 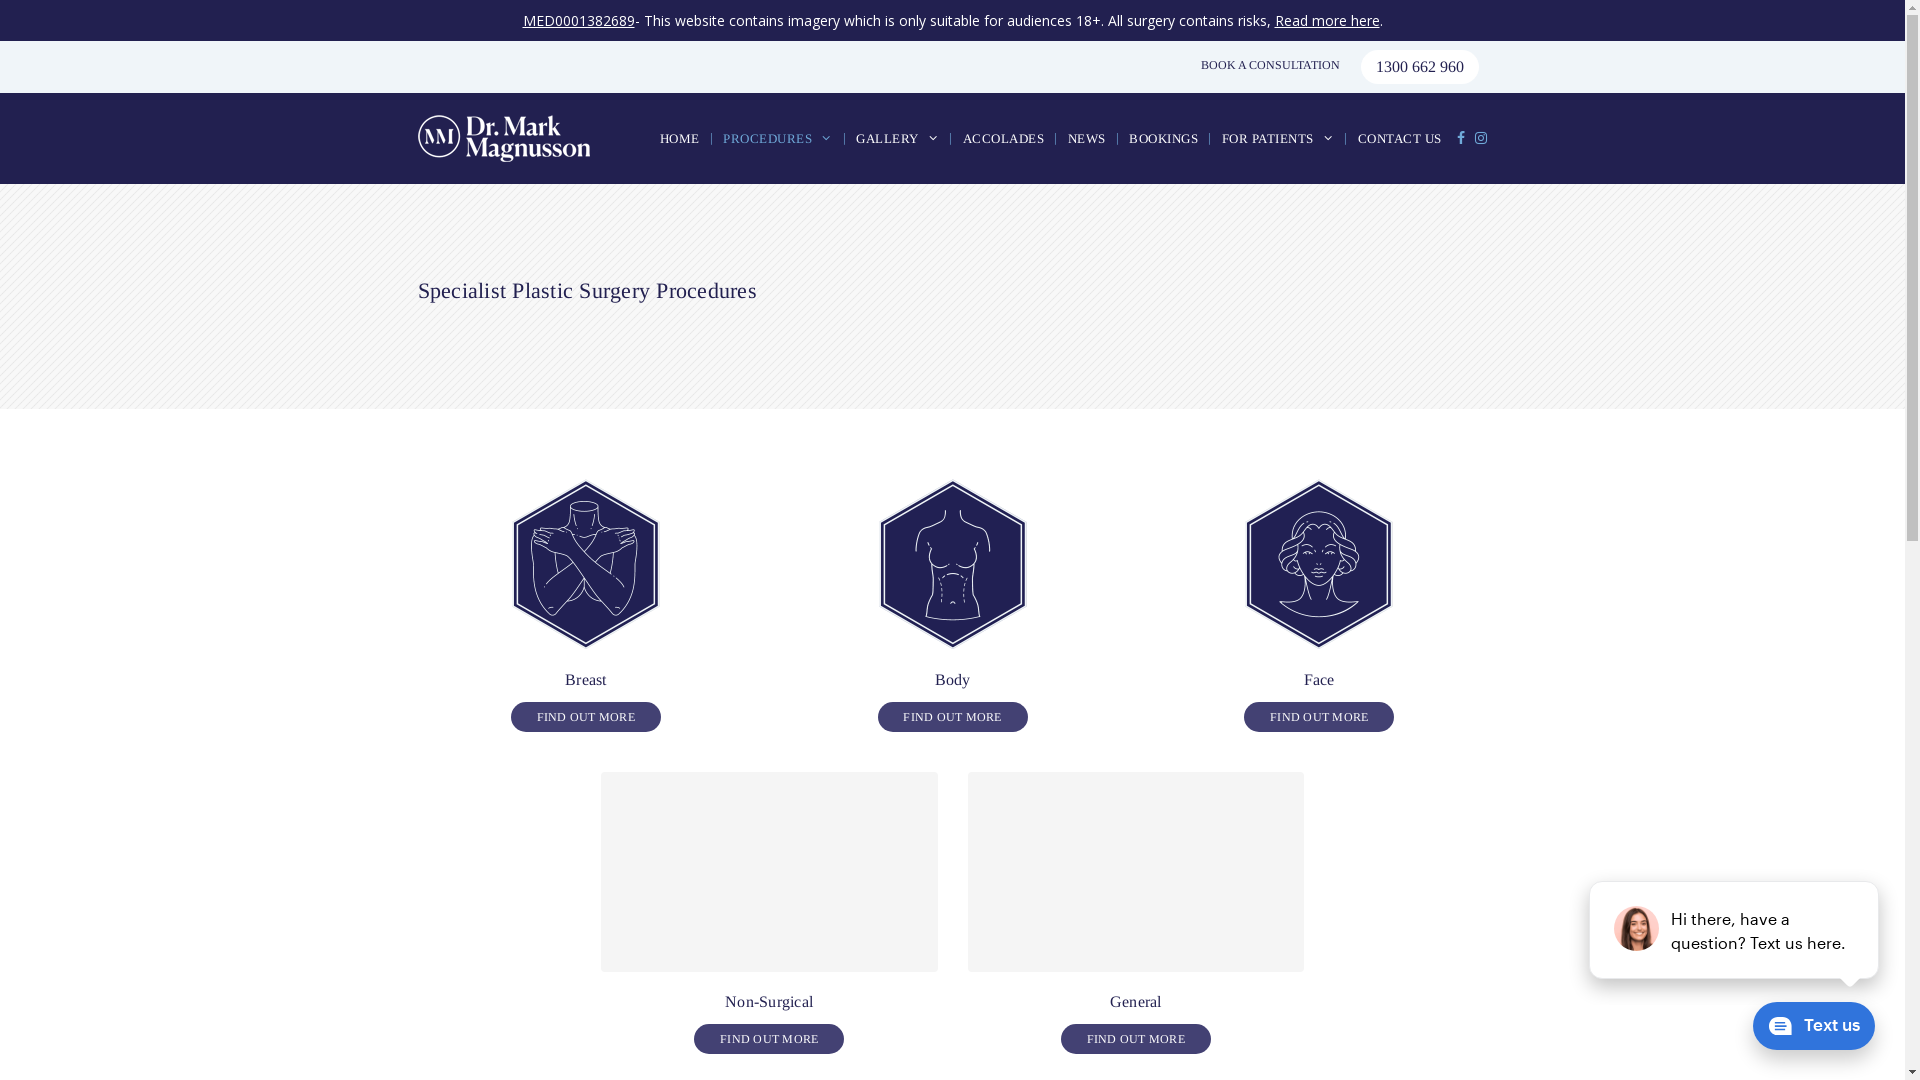 I want to click on Dr Mark Magnusson, so click(x=509, y=138).